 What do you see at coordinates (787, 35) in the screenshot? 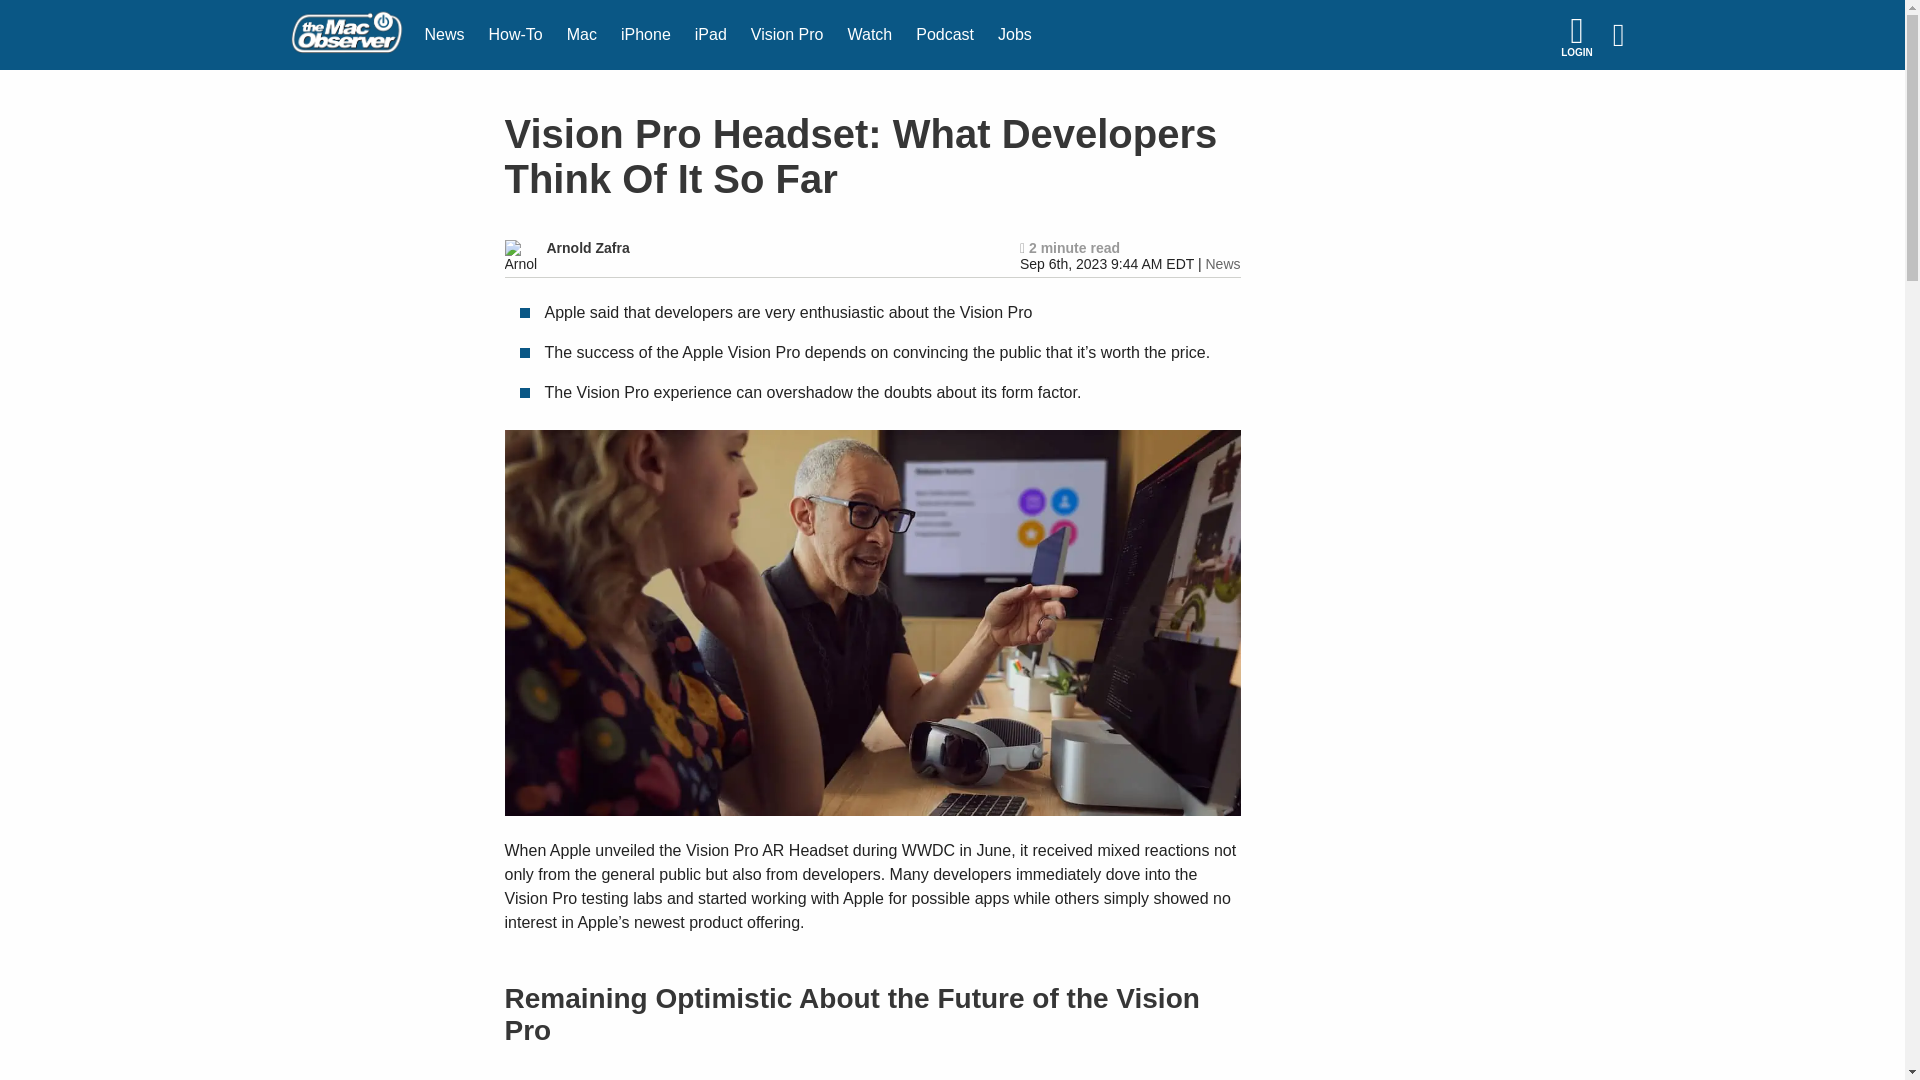
I see `Vision Pro` at bounding box center [787, 35].